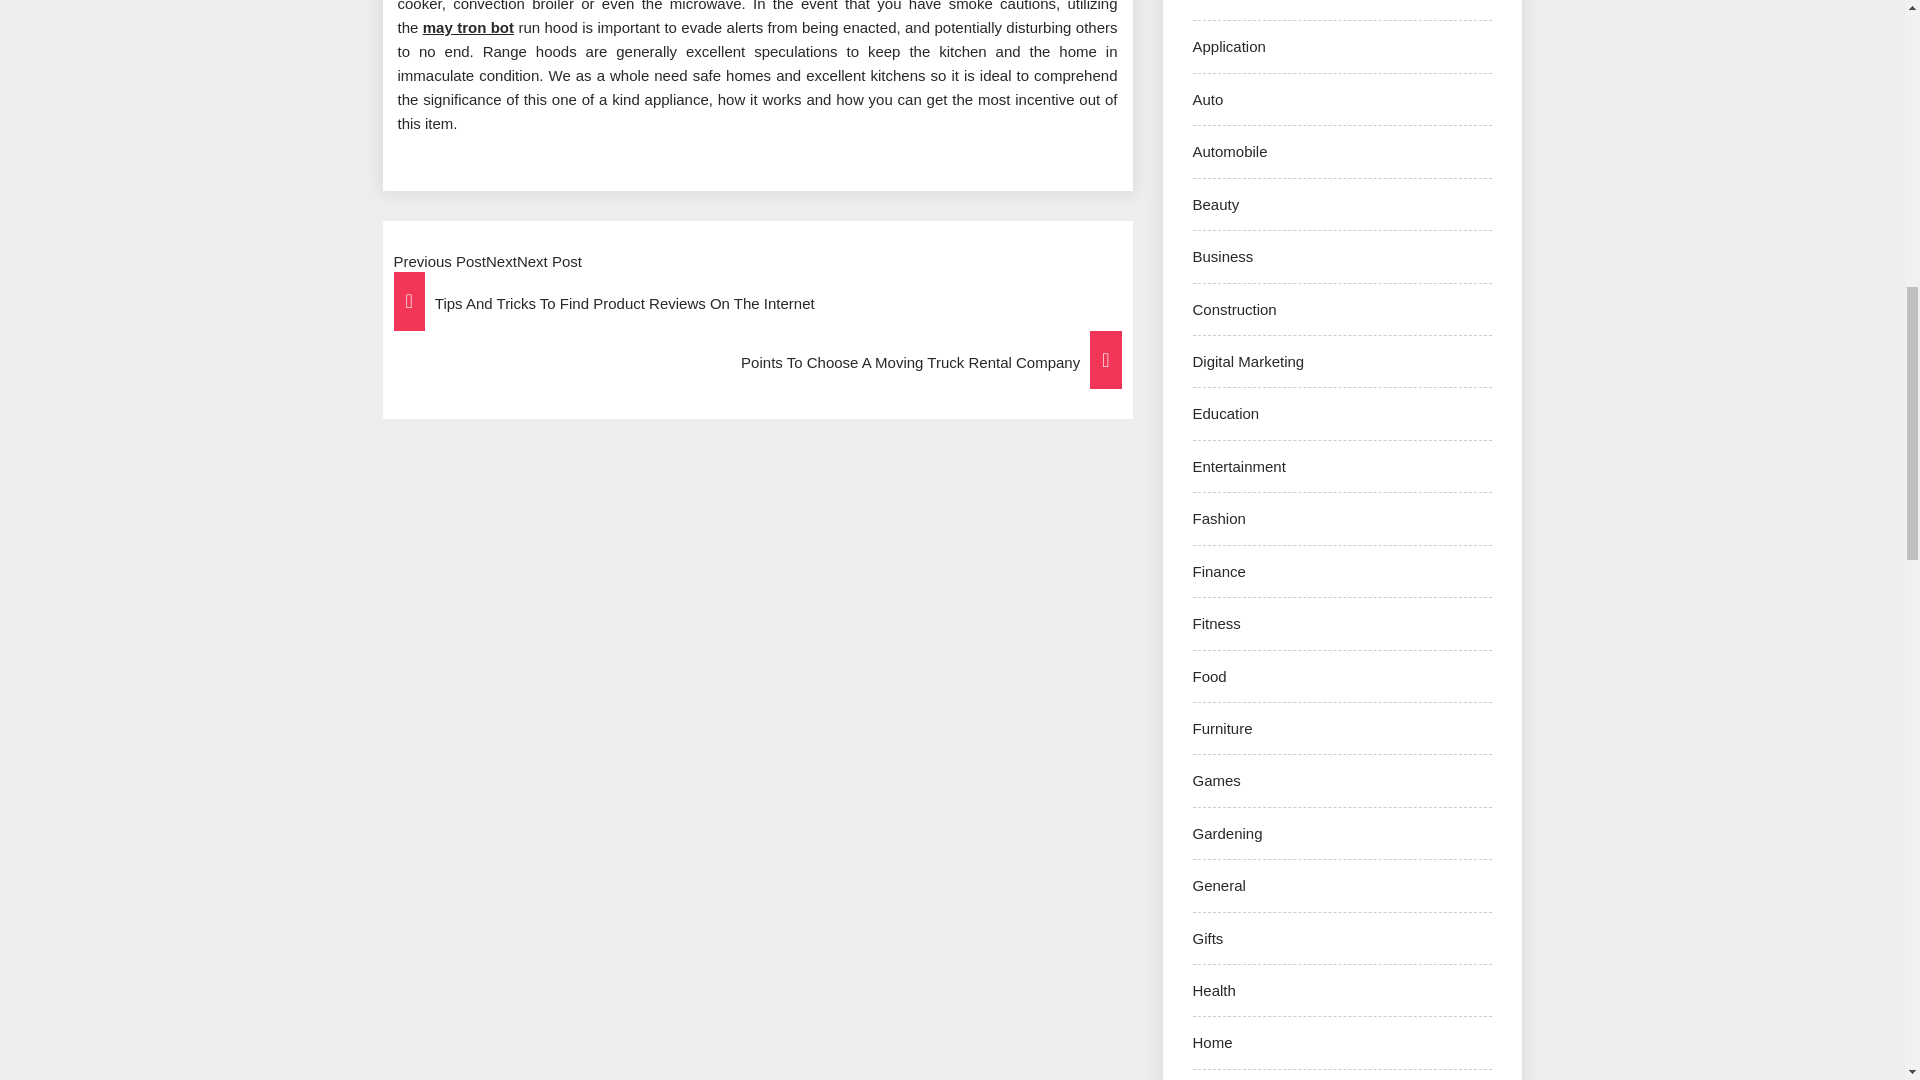 The height and width of the screenshot is (1080, 1920). I want to click on Digital Marketing, so click(1248, 362).